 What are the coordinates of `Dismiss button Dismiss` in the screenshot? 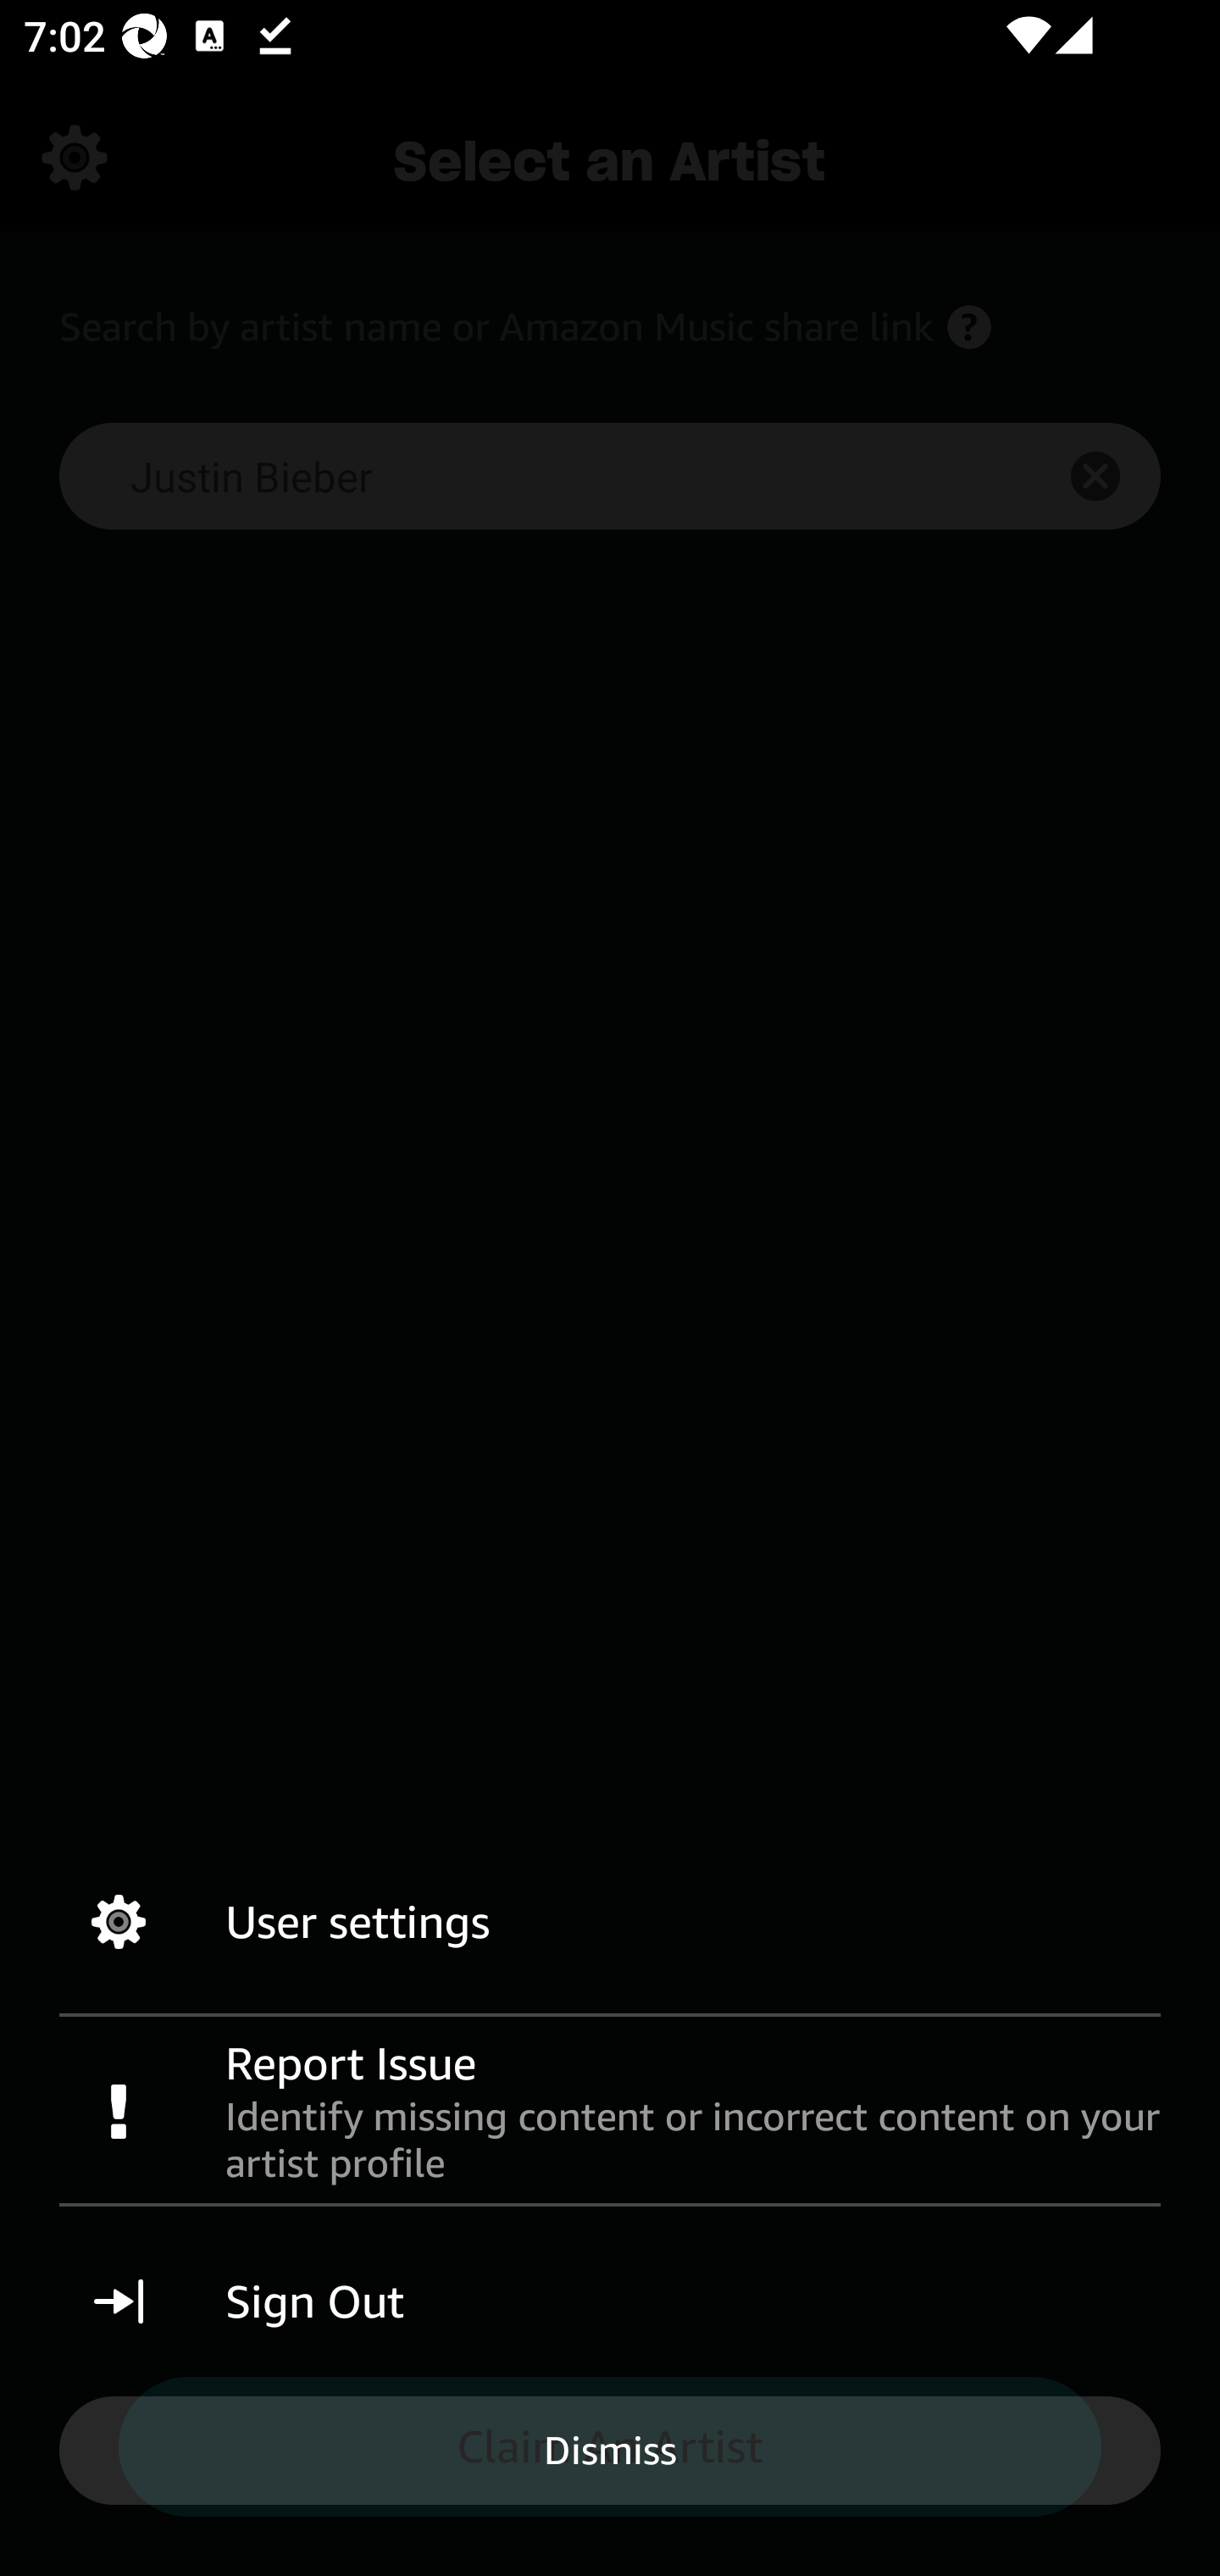 It's located at (610, 2449).